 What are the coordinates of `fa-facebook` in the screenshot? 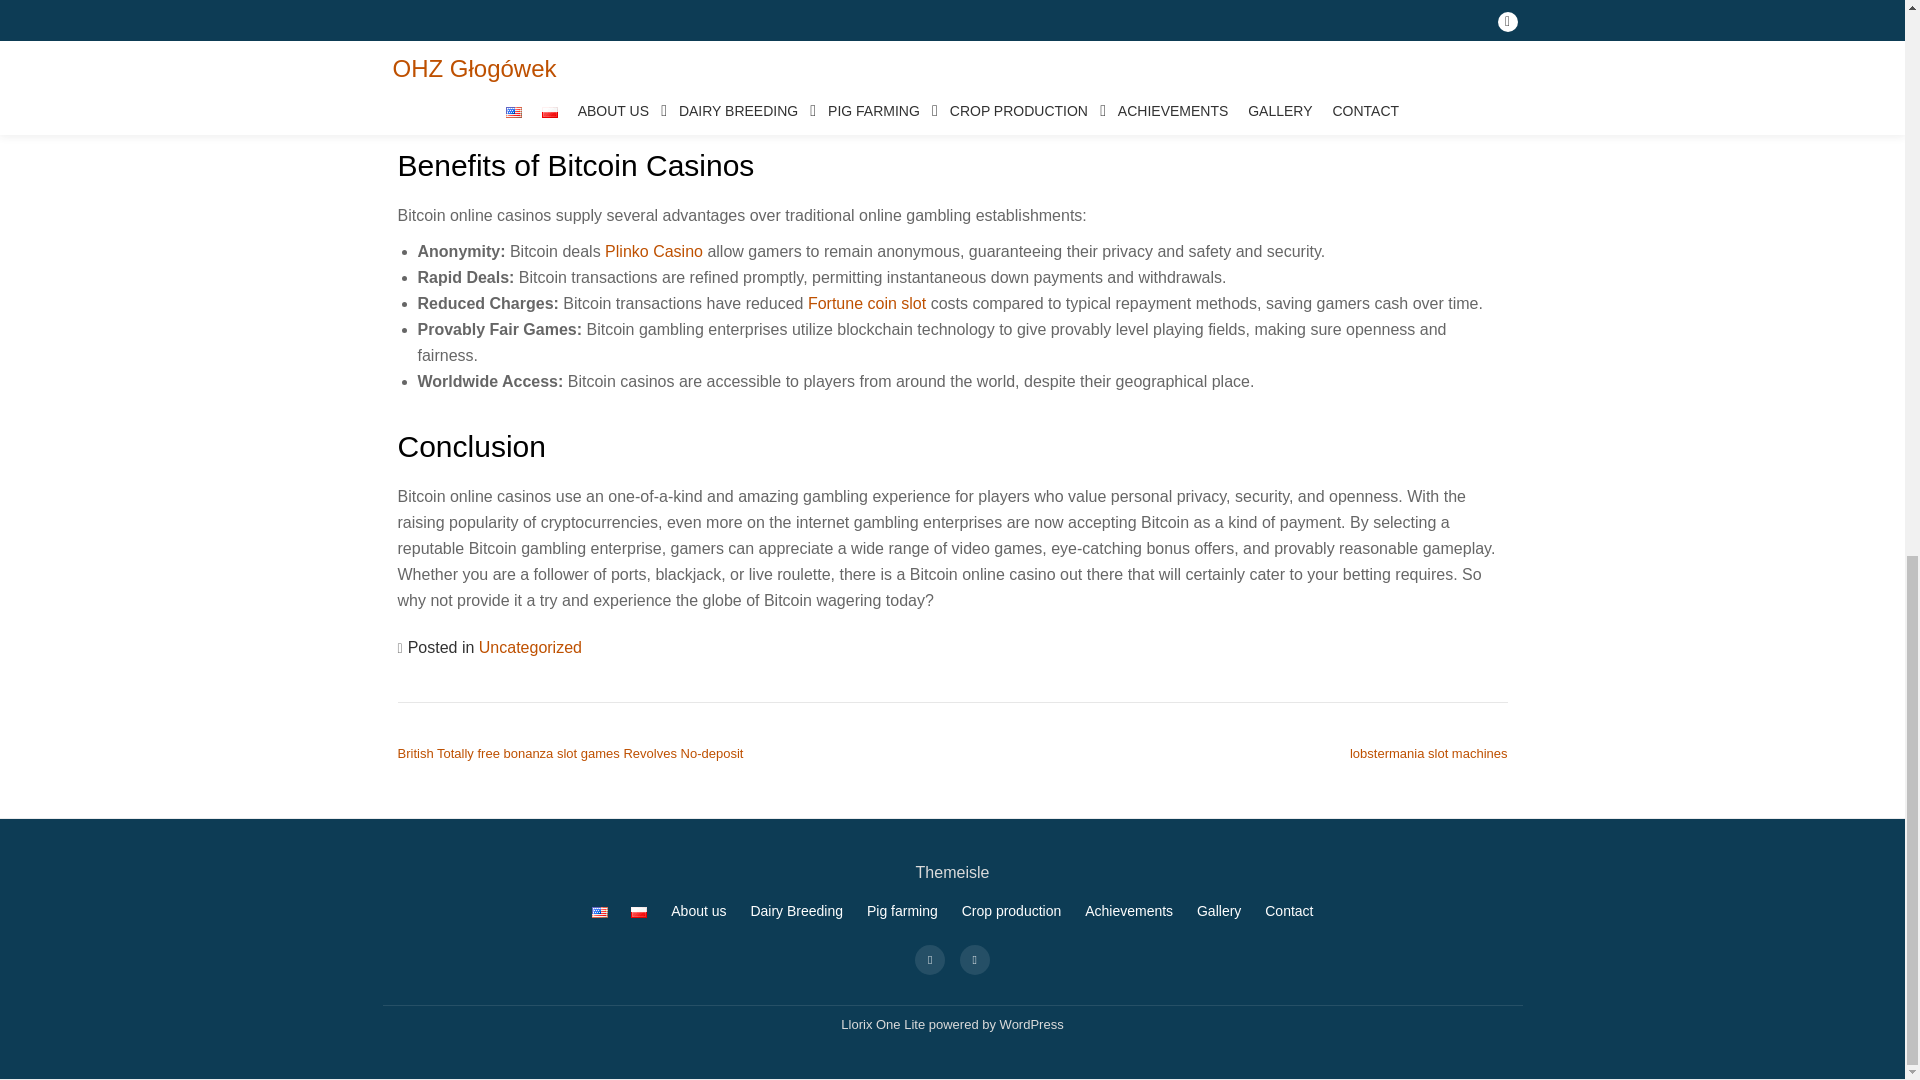 It's located at (930, 958).